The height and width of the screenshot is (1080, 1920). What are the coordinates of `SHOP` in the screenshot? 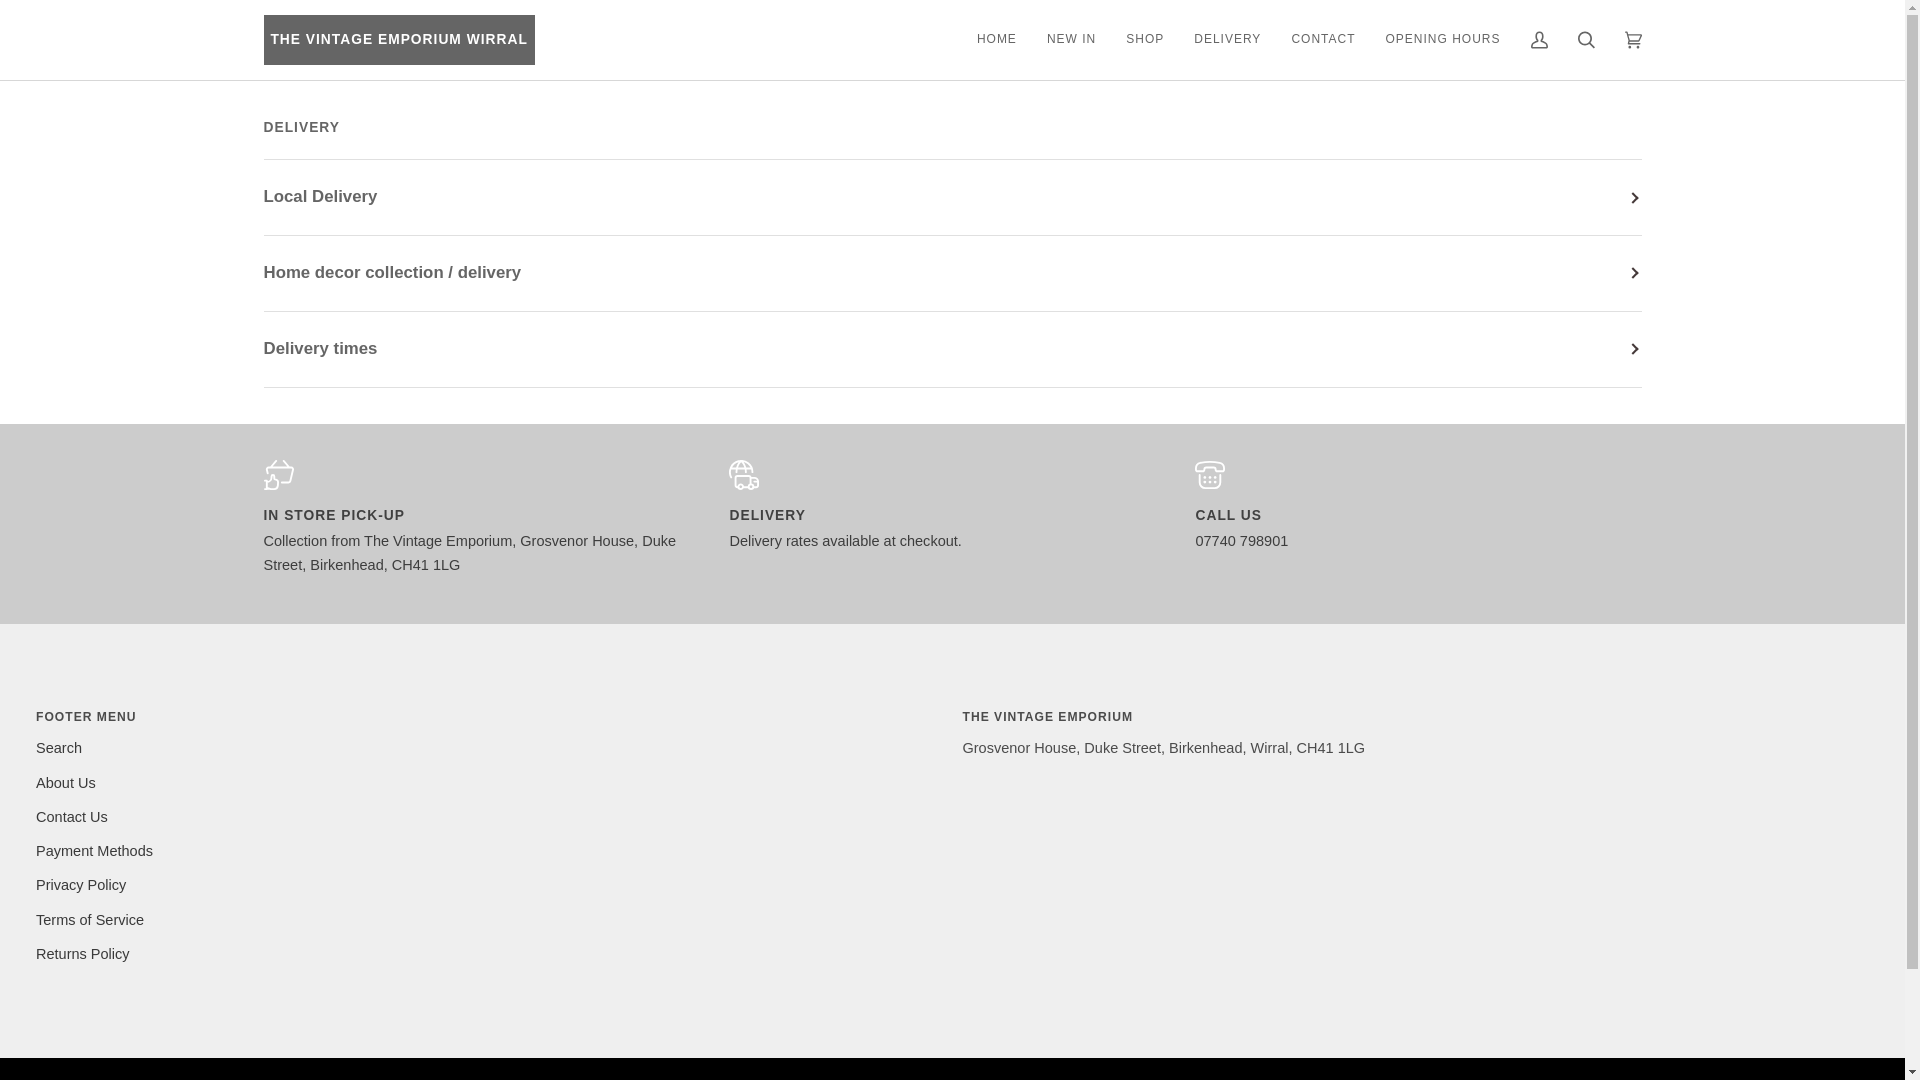 It's located at (1144, 40).